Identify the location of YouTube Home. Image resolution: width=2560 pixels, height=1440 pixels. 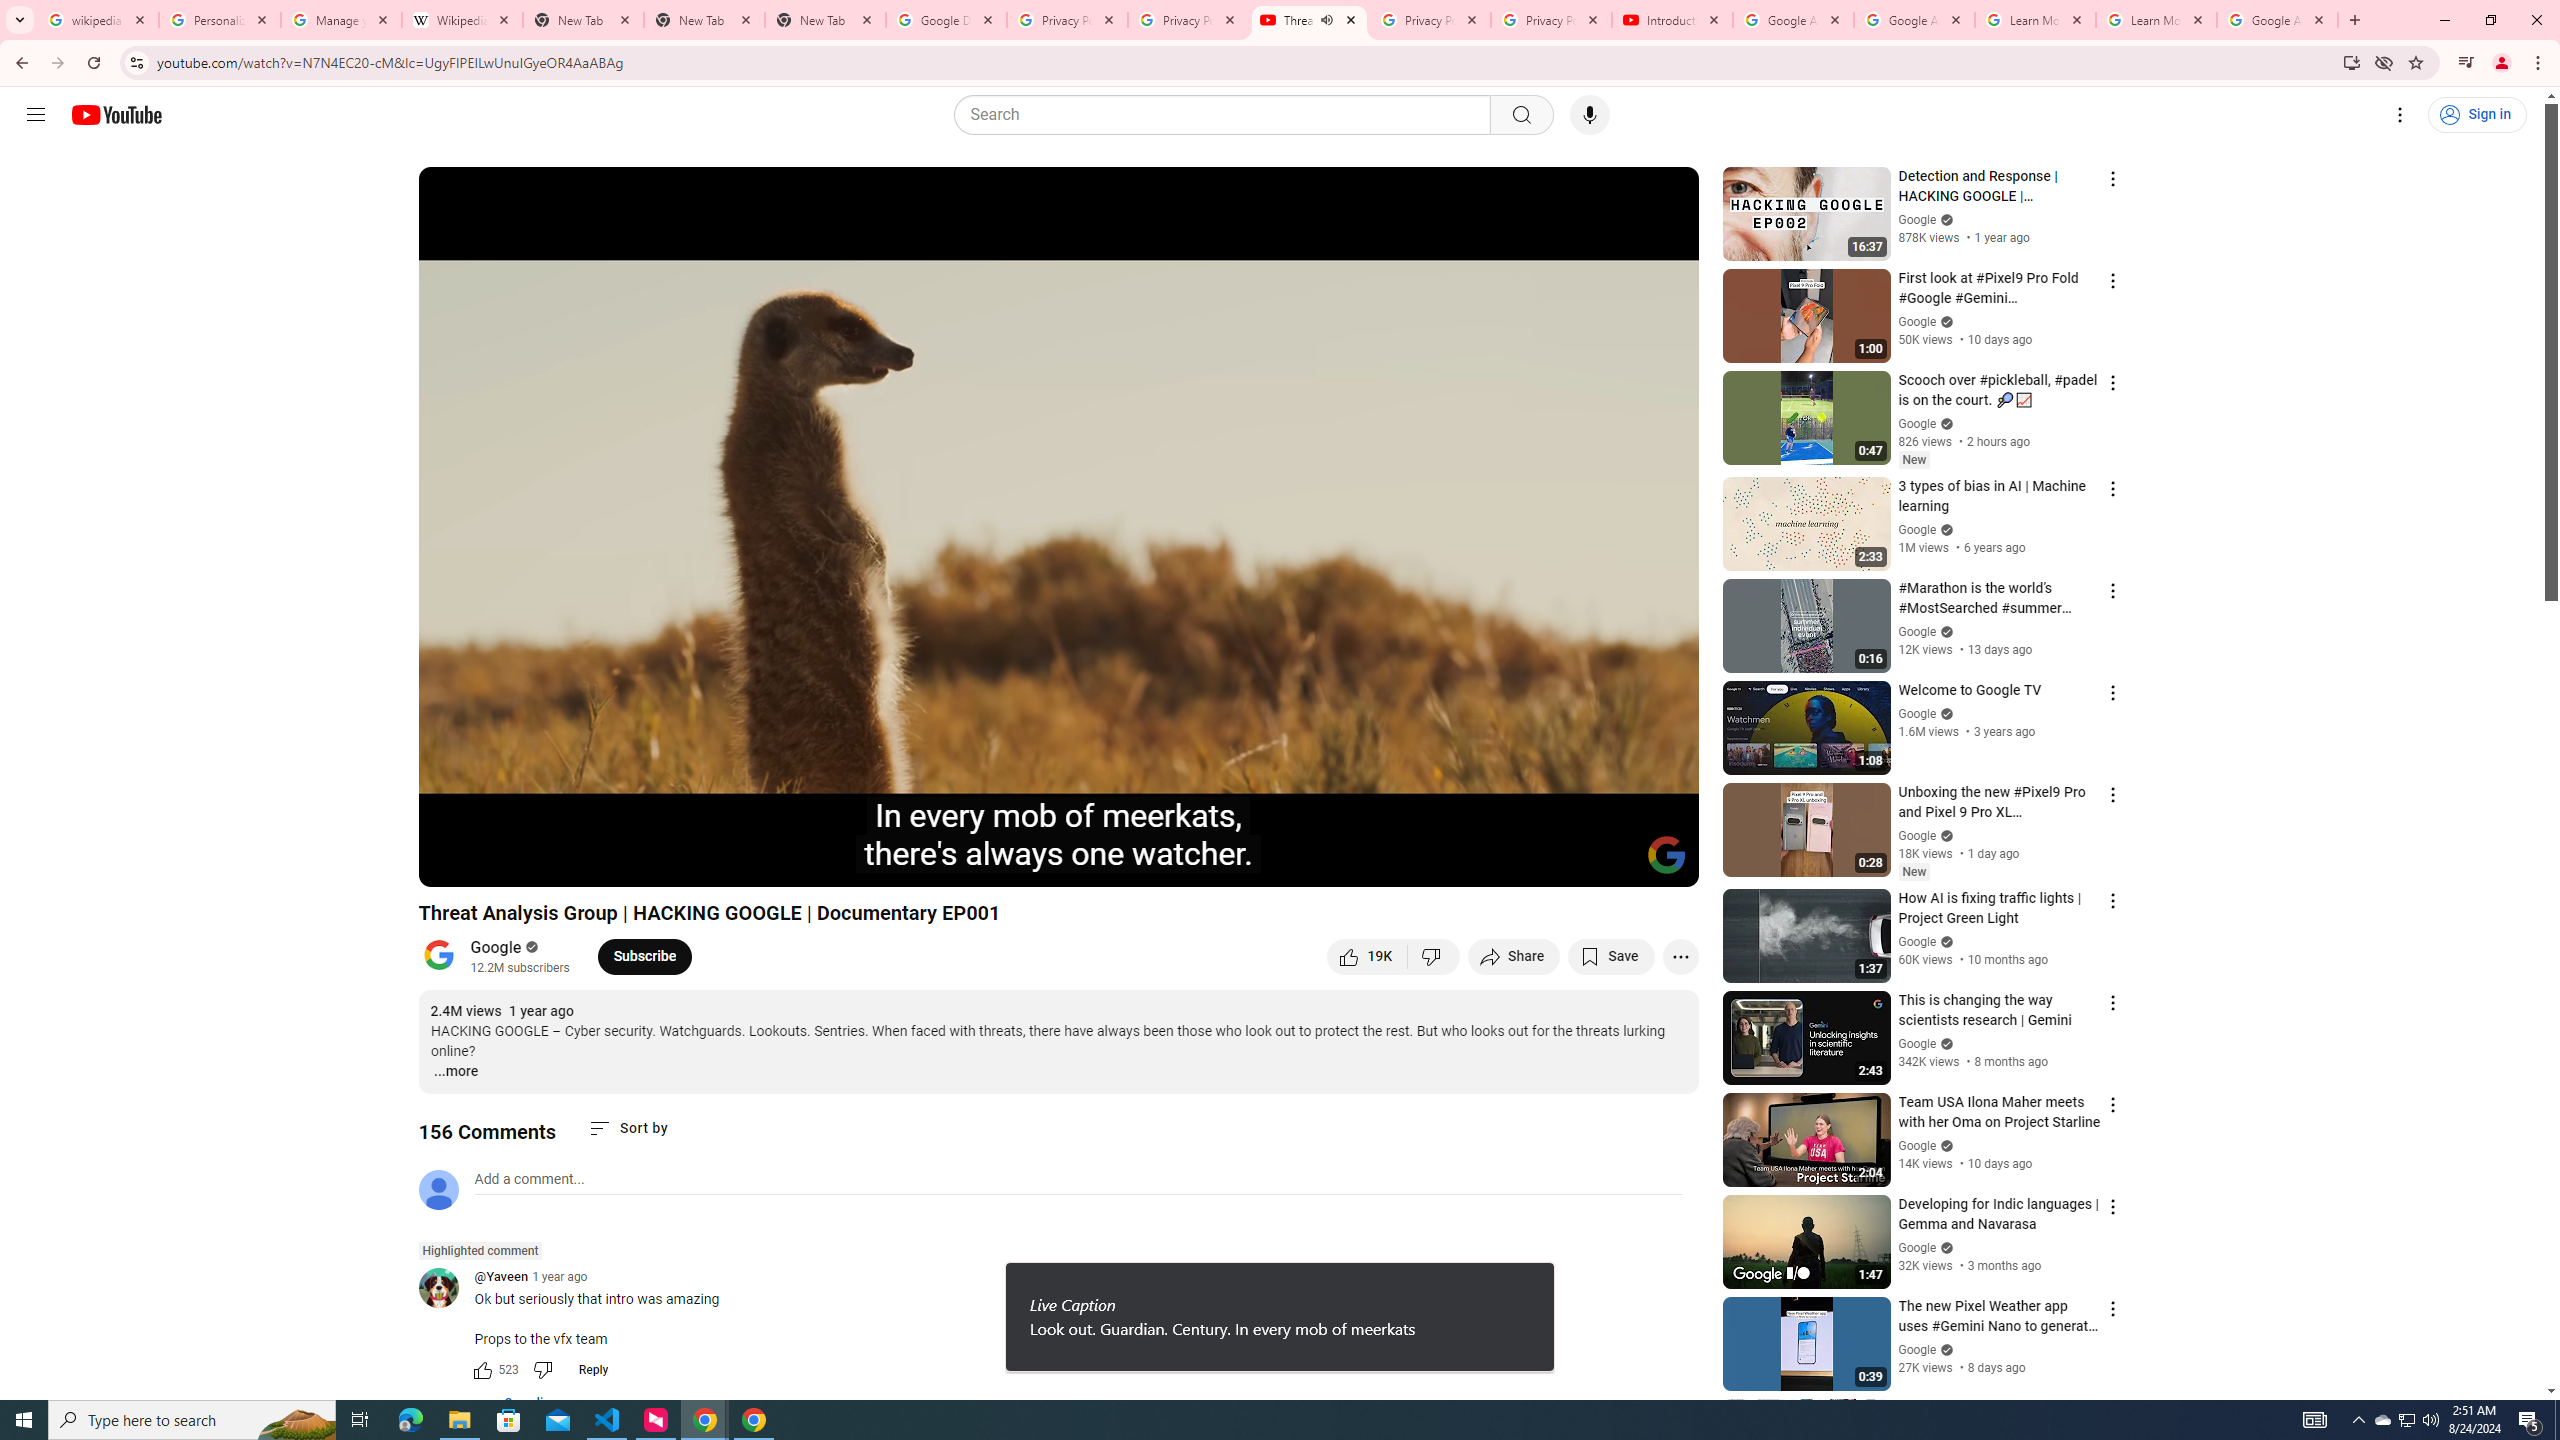
(116, 114).